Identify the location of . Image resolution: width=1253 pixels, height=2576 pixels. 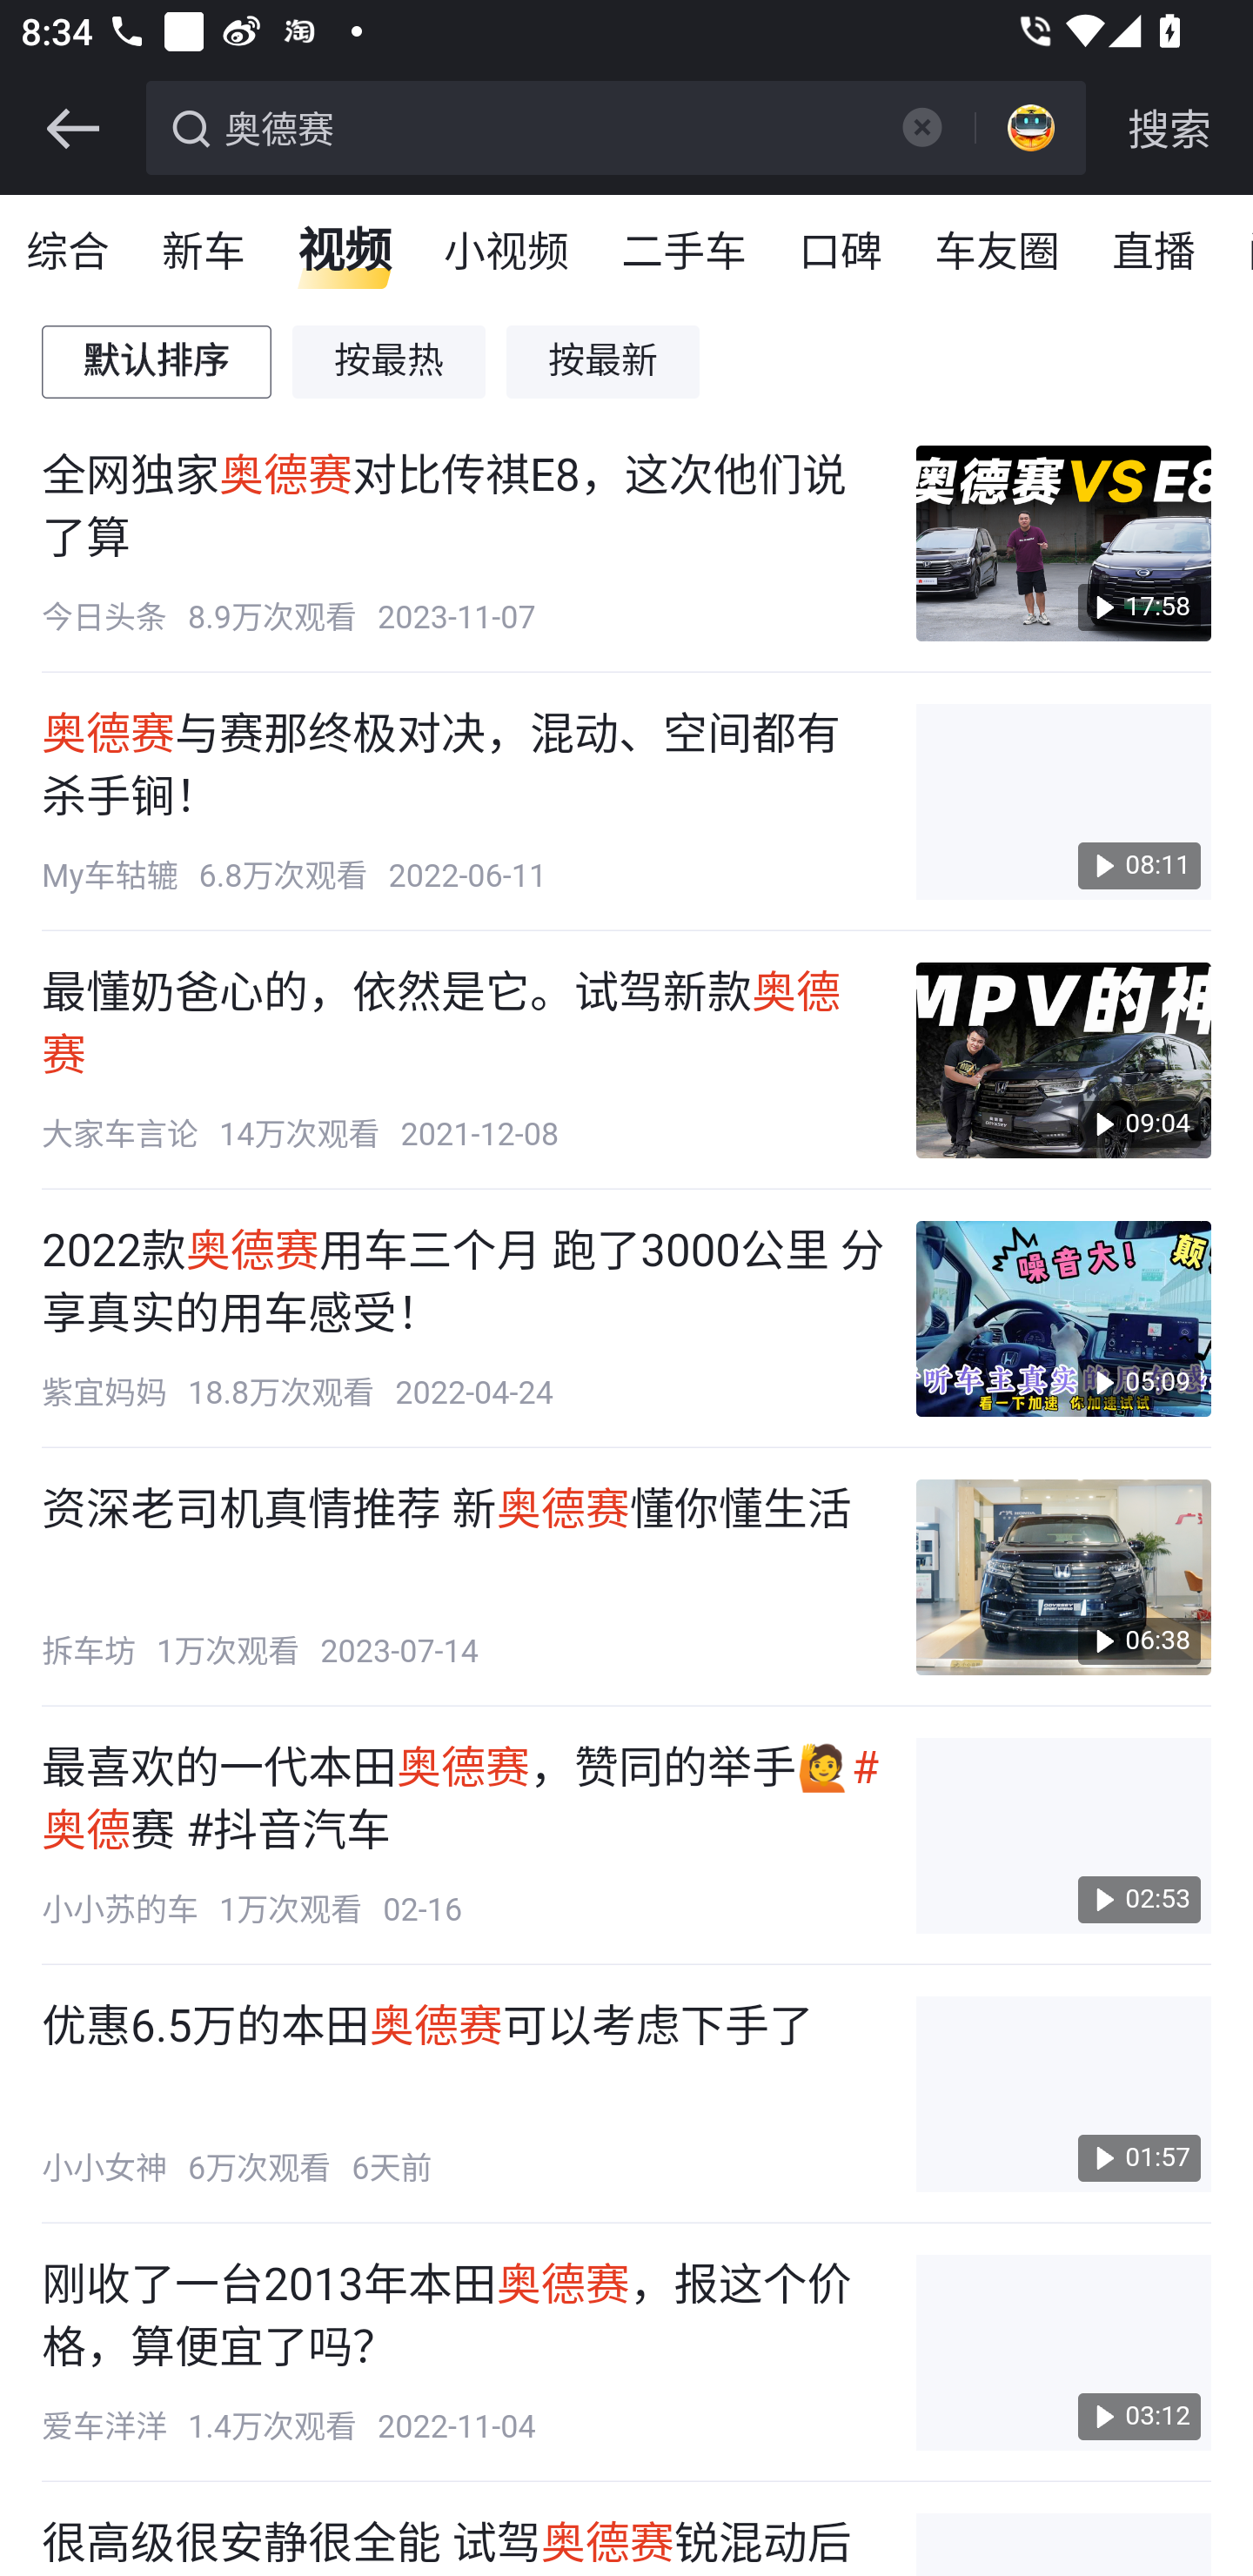
(72, 129).